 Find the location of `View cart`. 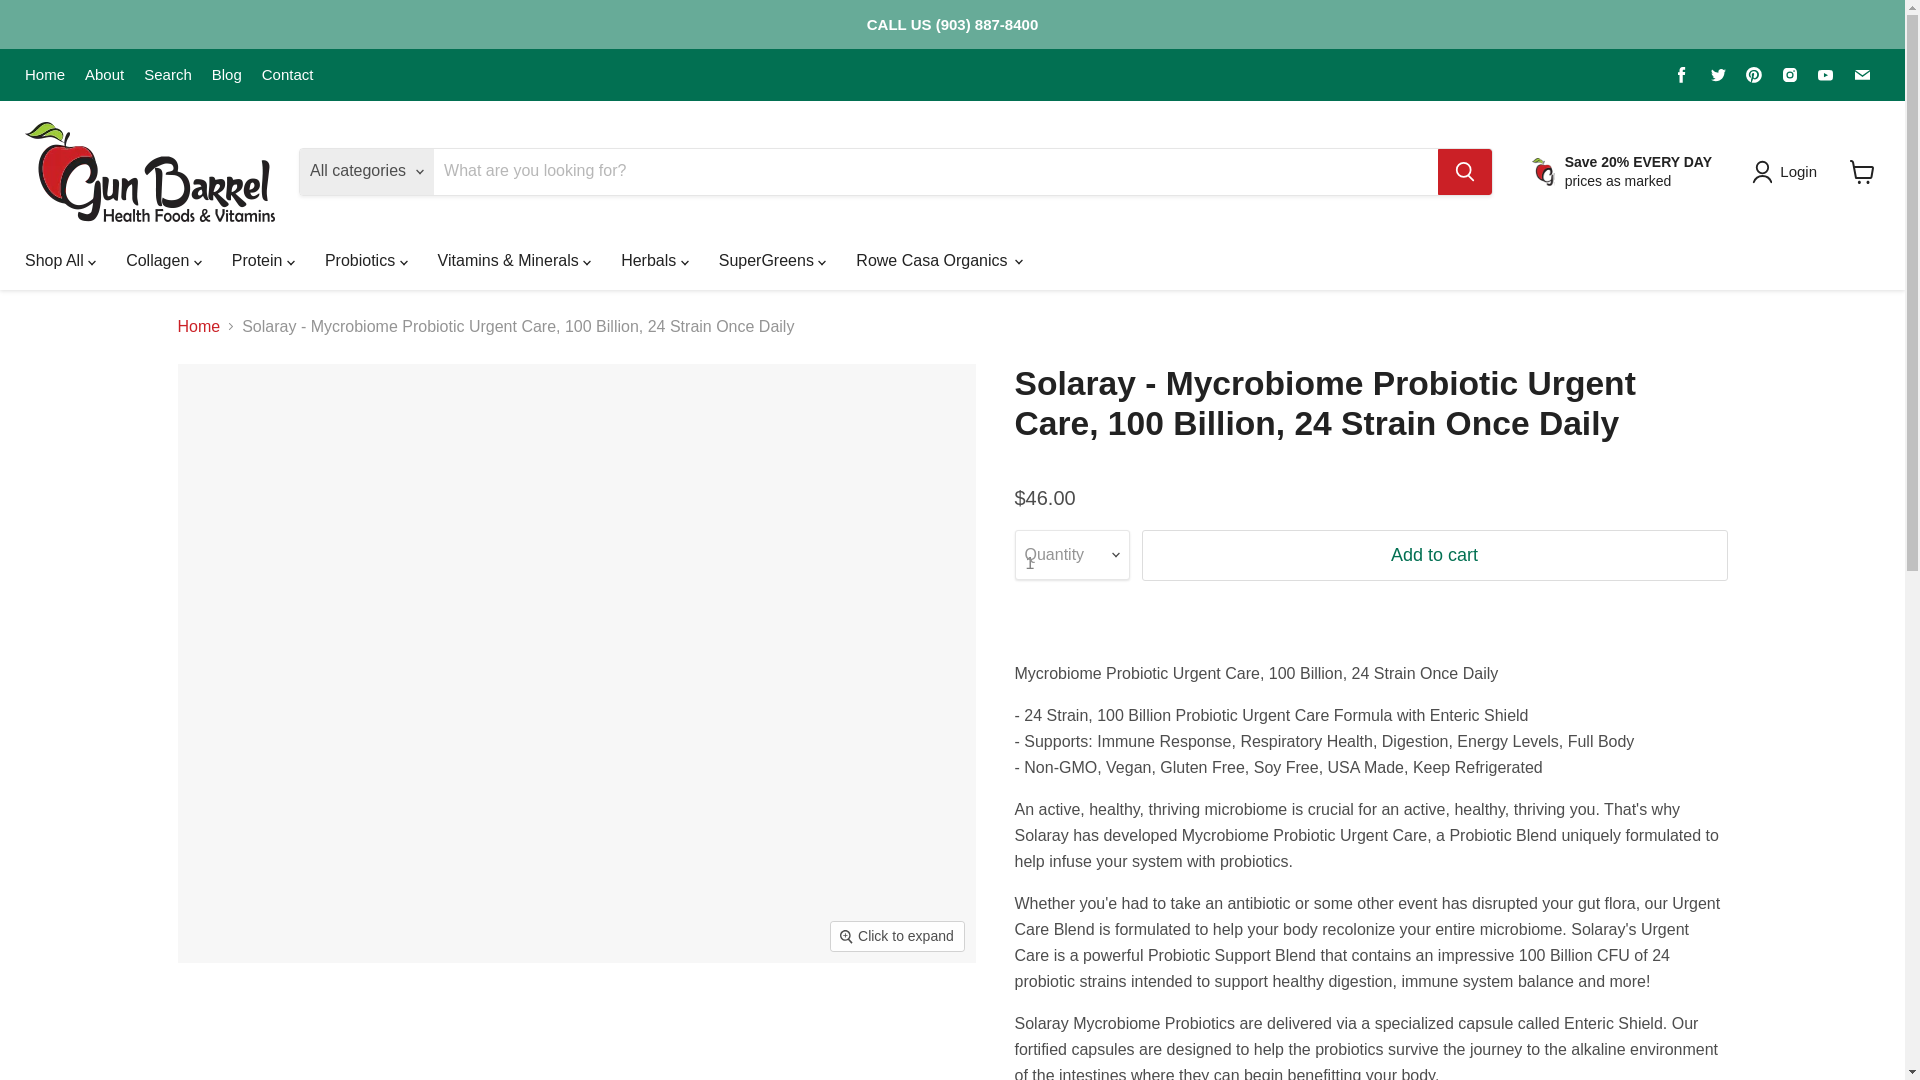

View cart is located at coordinates (1862, 172).